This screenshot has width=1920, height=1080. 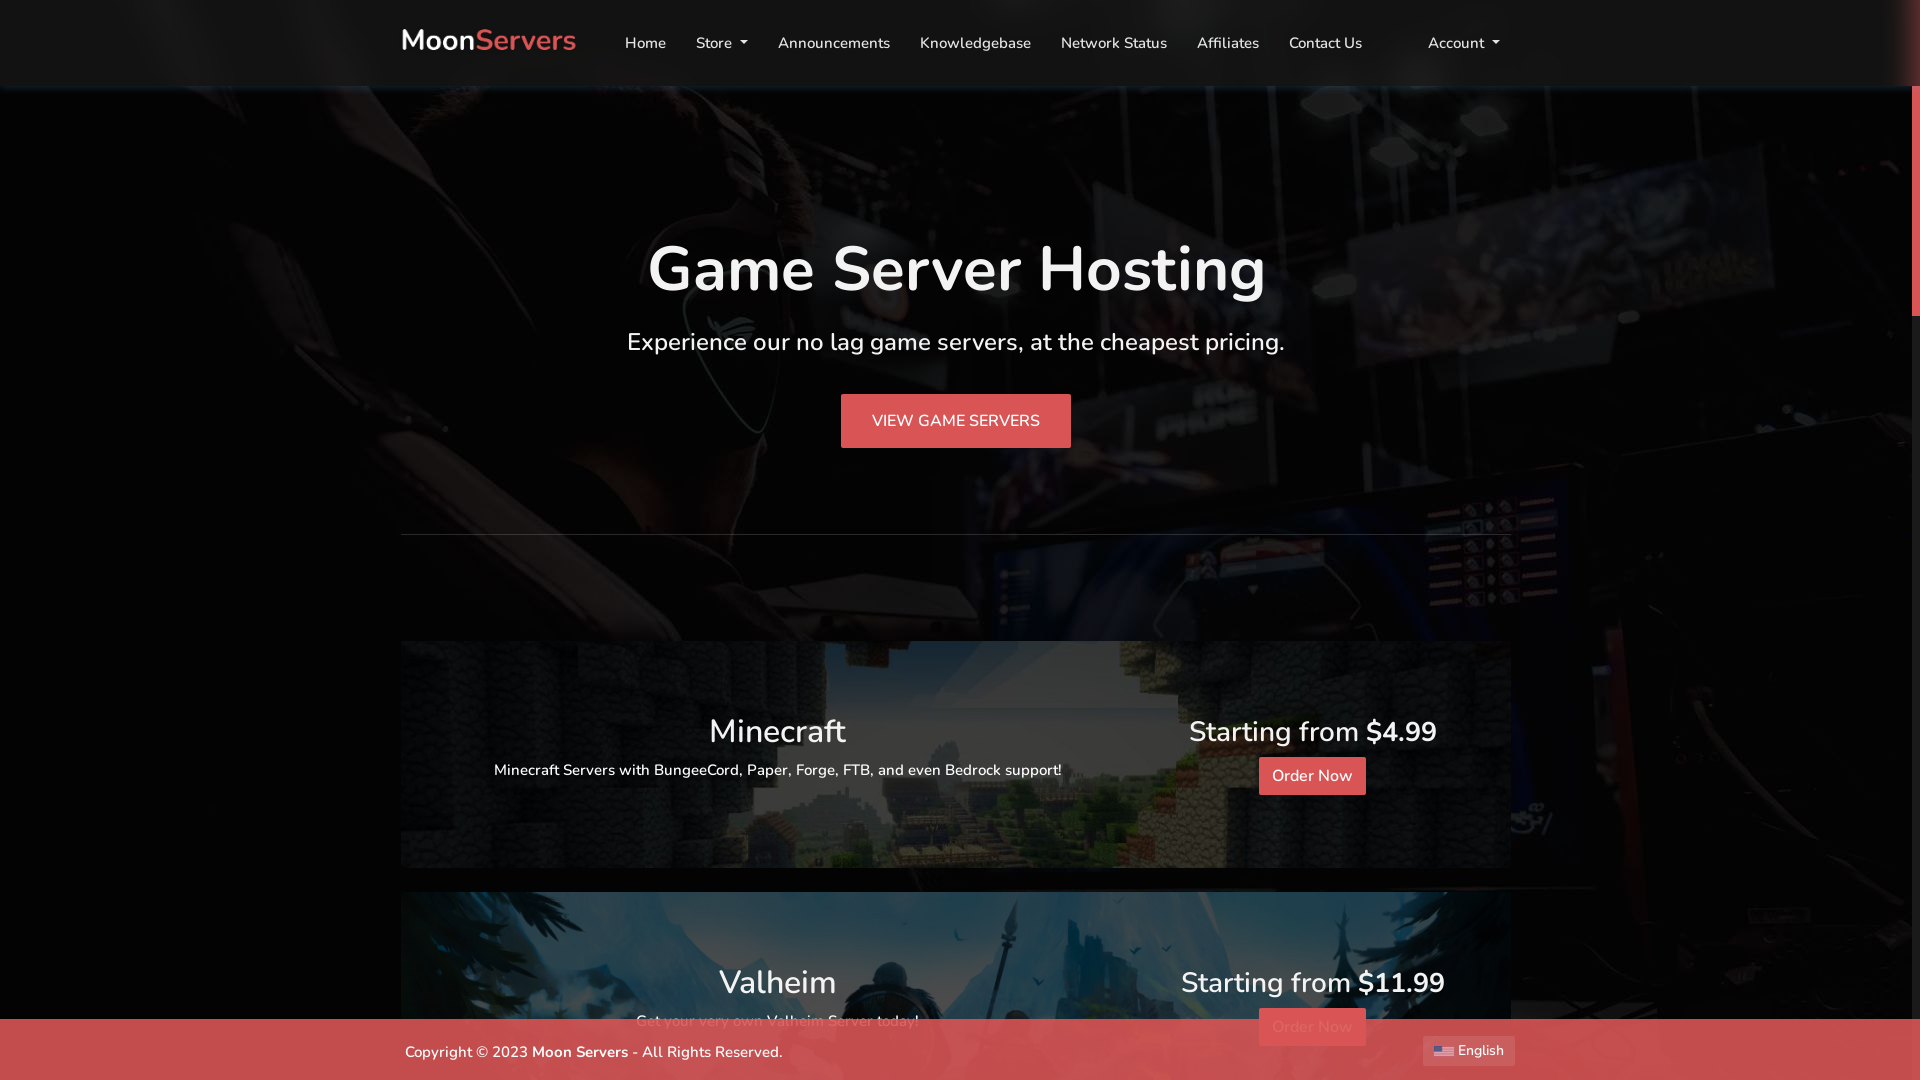 What do you see at coordinates (646, 43) in the screenshot?
I see `Home` at bounding box center [646, 43].